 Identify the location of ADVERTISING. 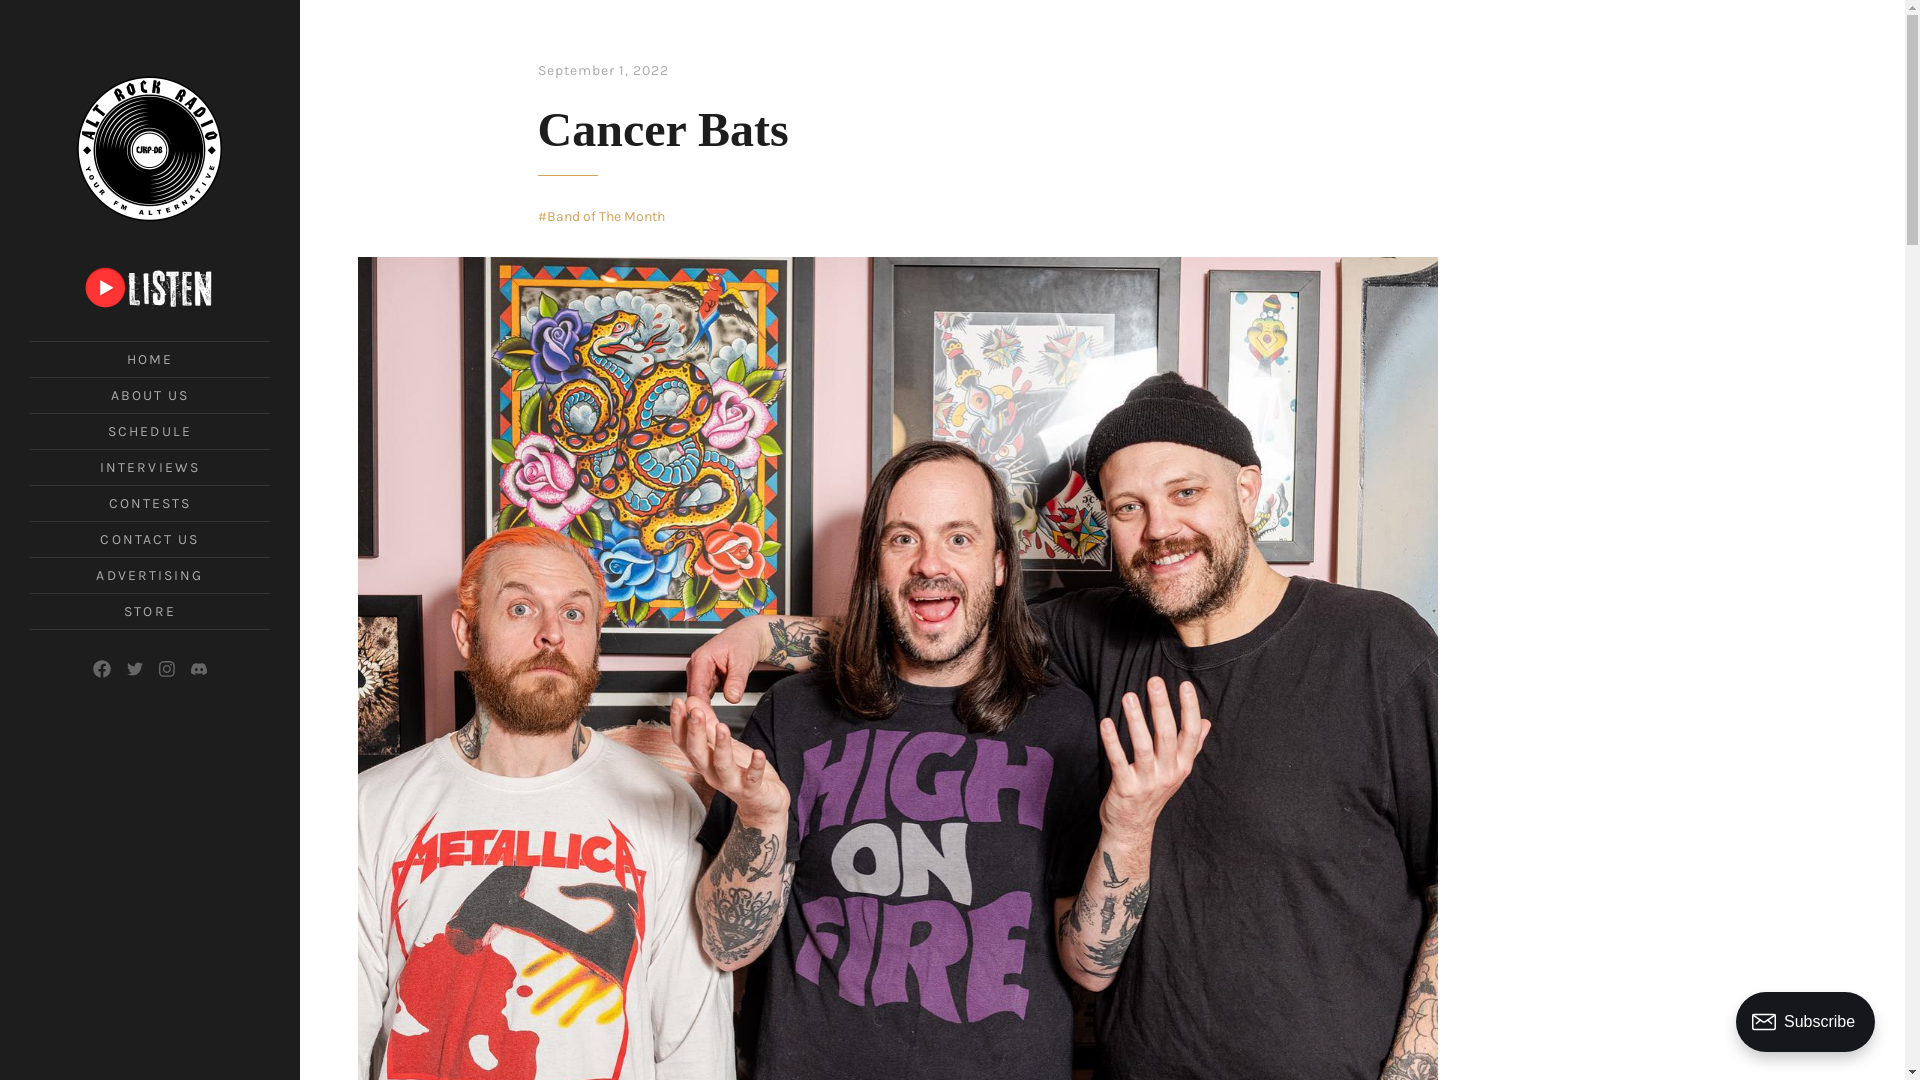
(150, 576).